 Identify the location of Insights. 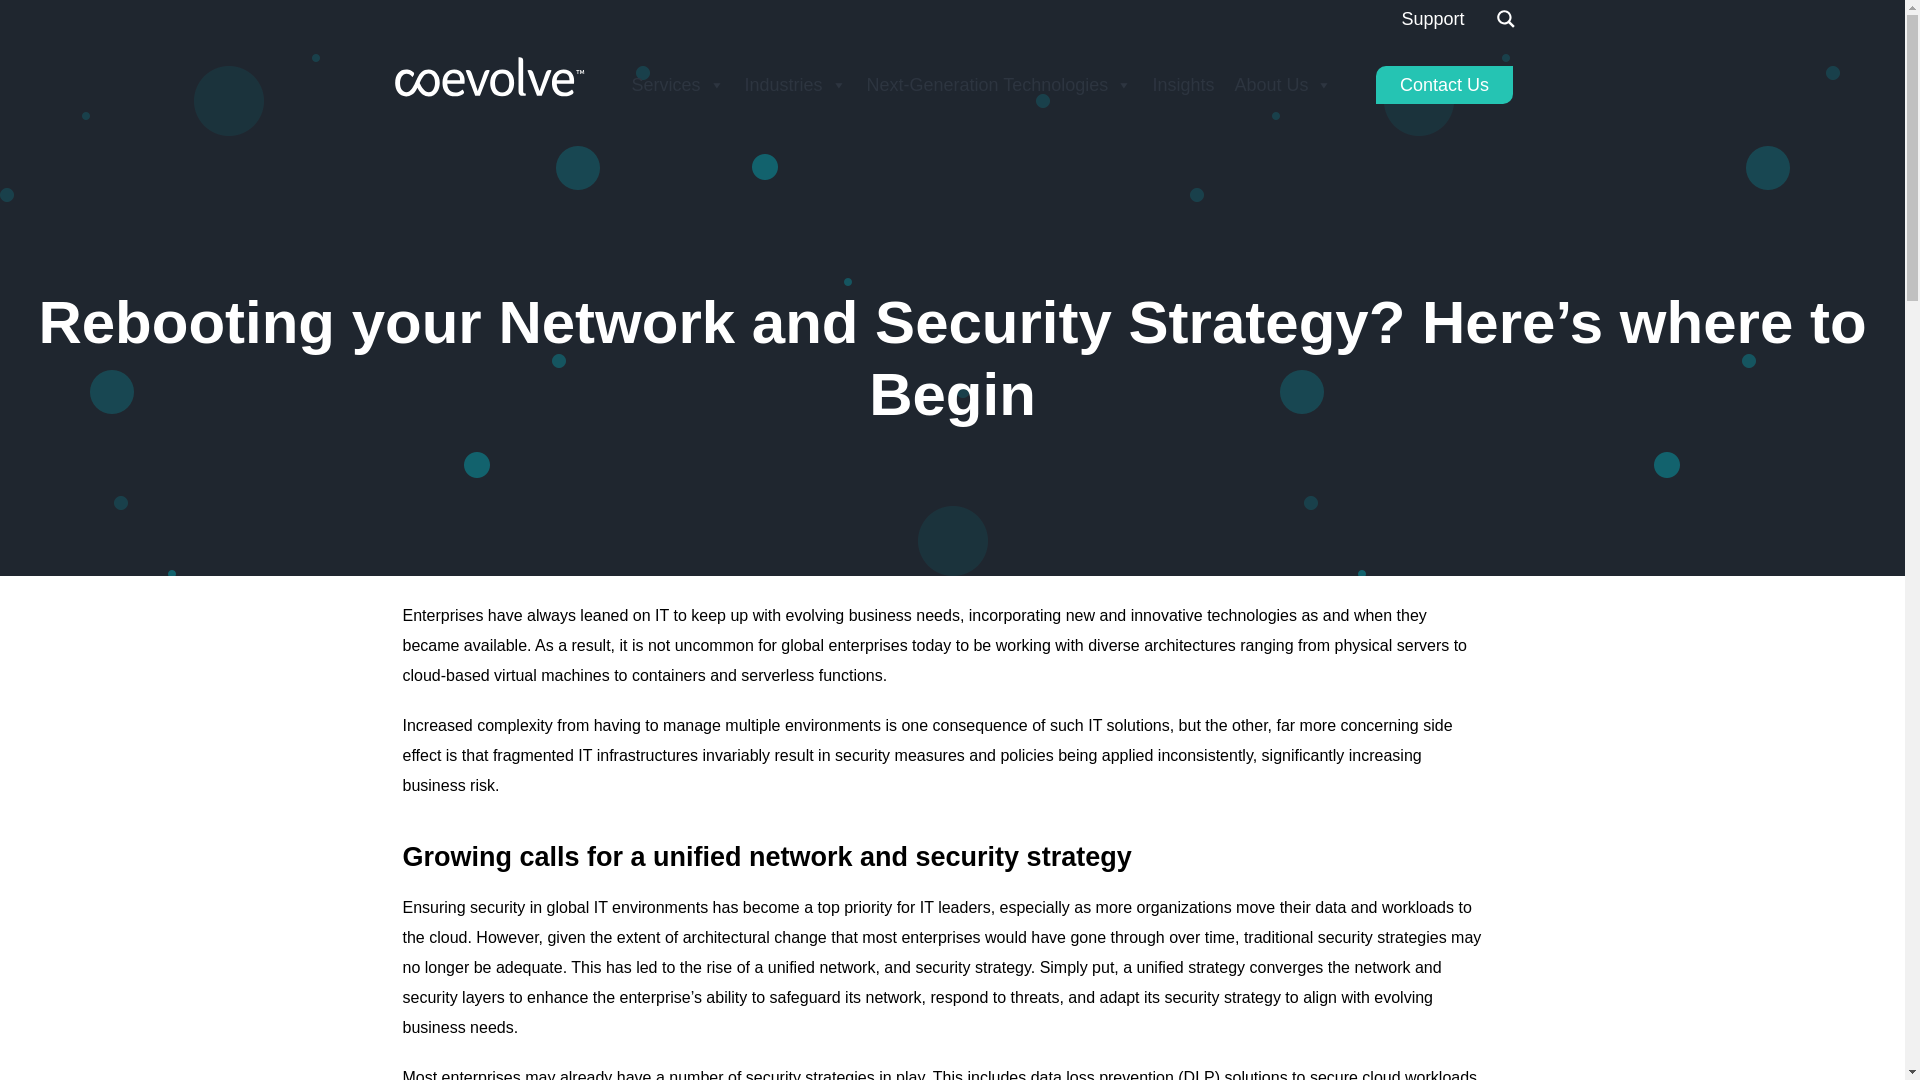
(1183, 84).